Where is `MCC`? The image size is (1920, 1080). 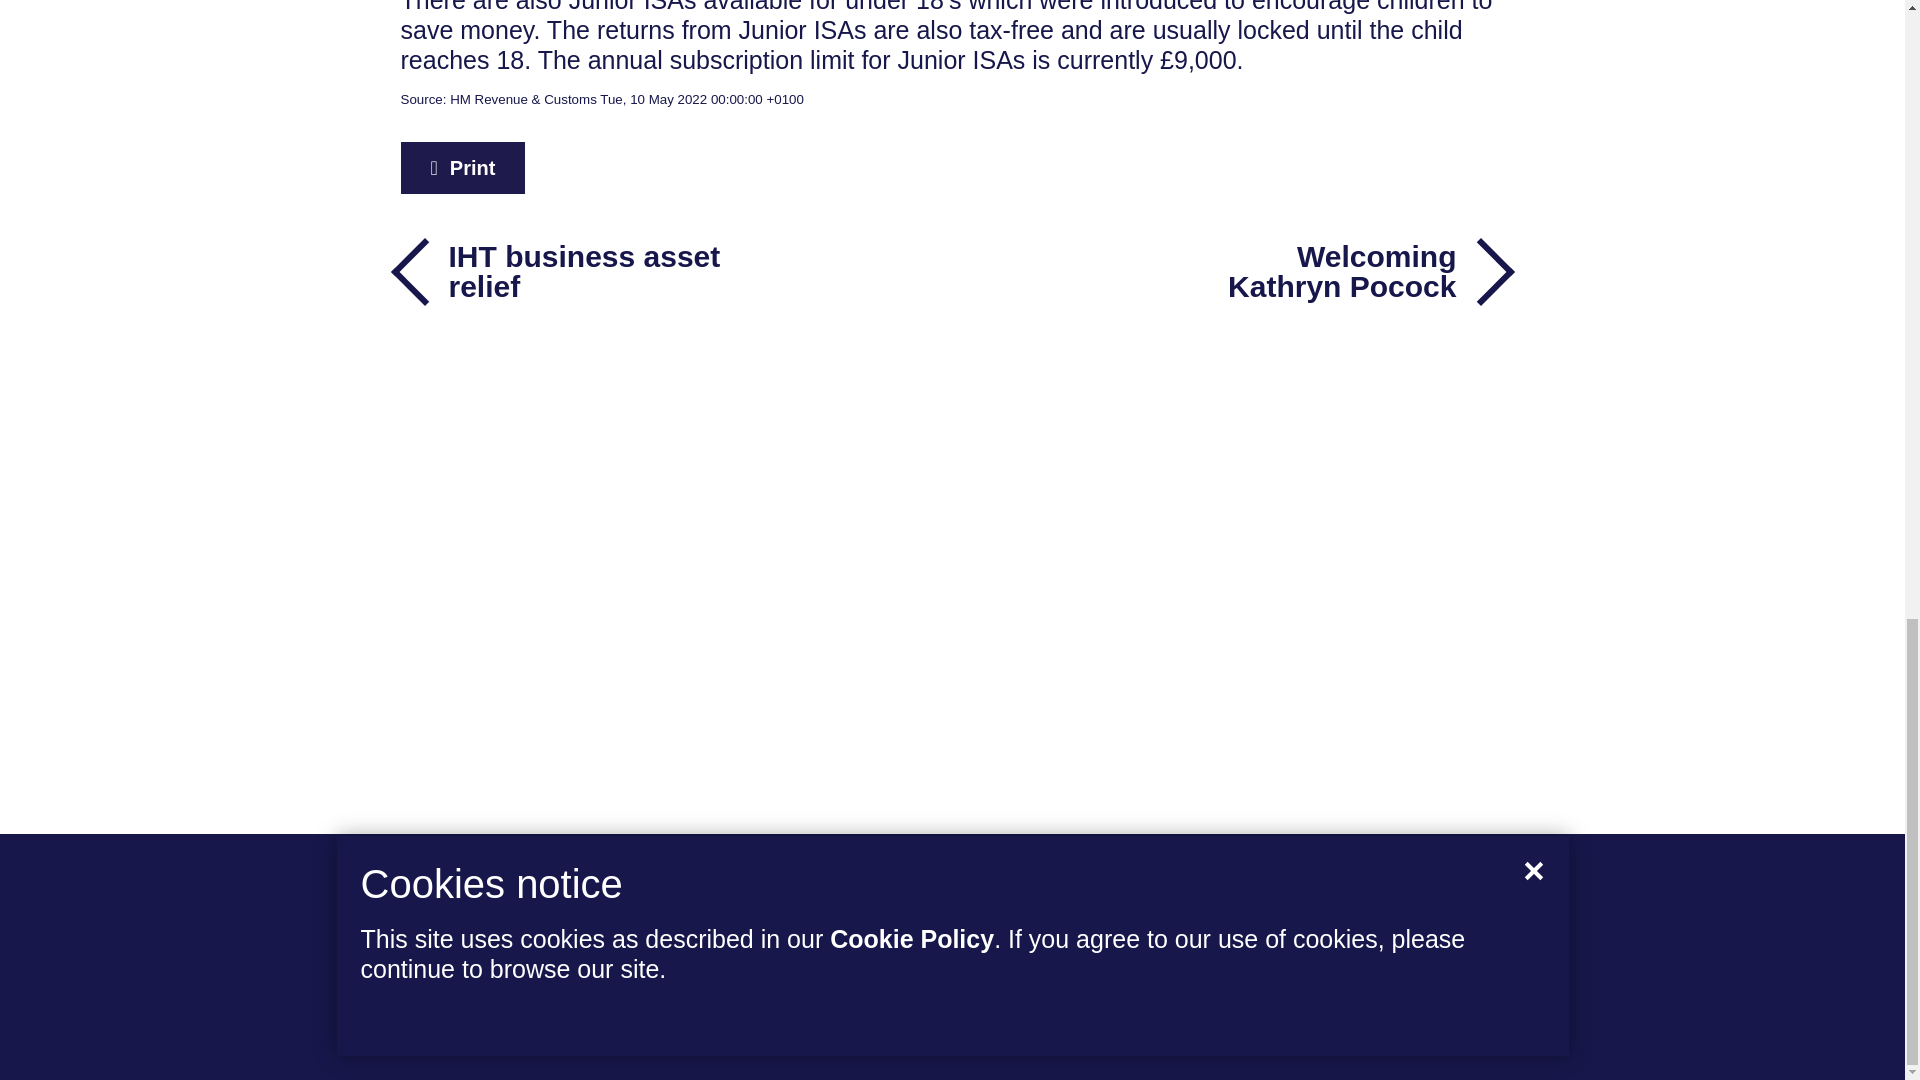 MCC is located at coordinates (1472, 964).